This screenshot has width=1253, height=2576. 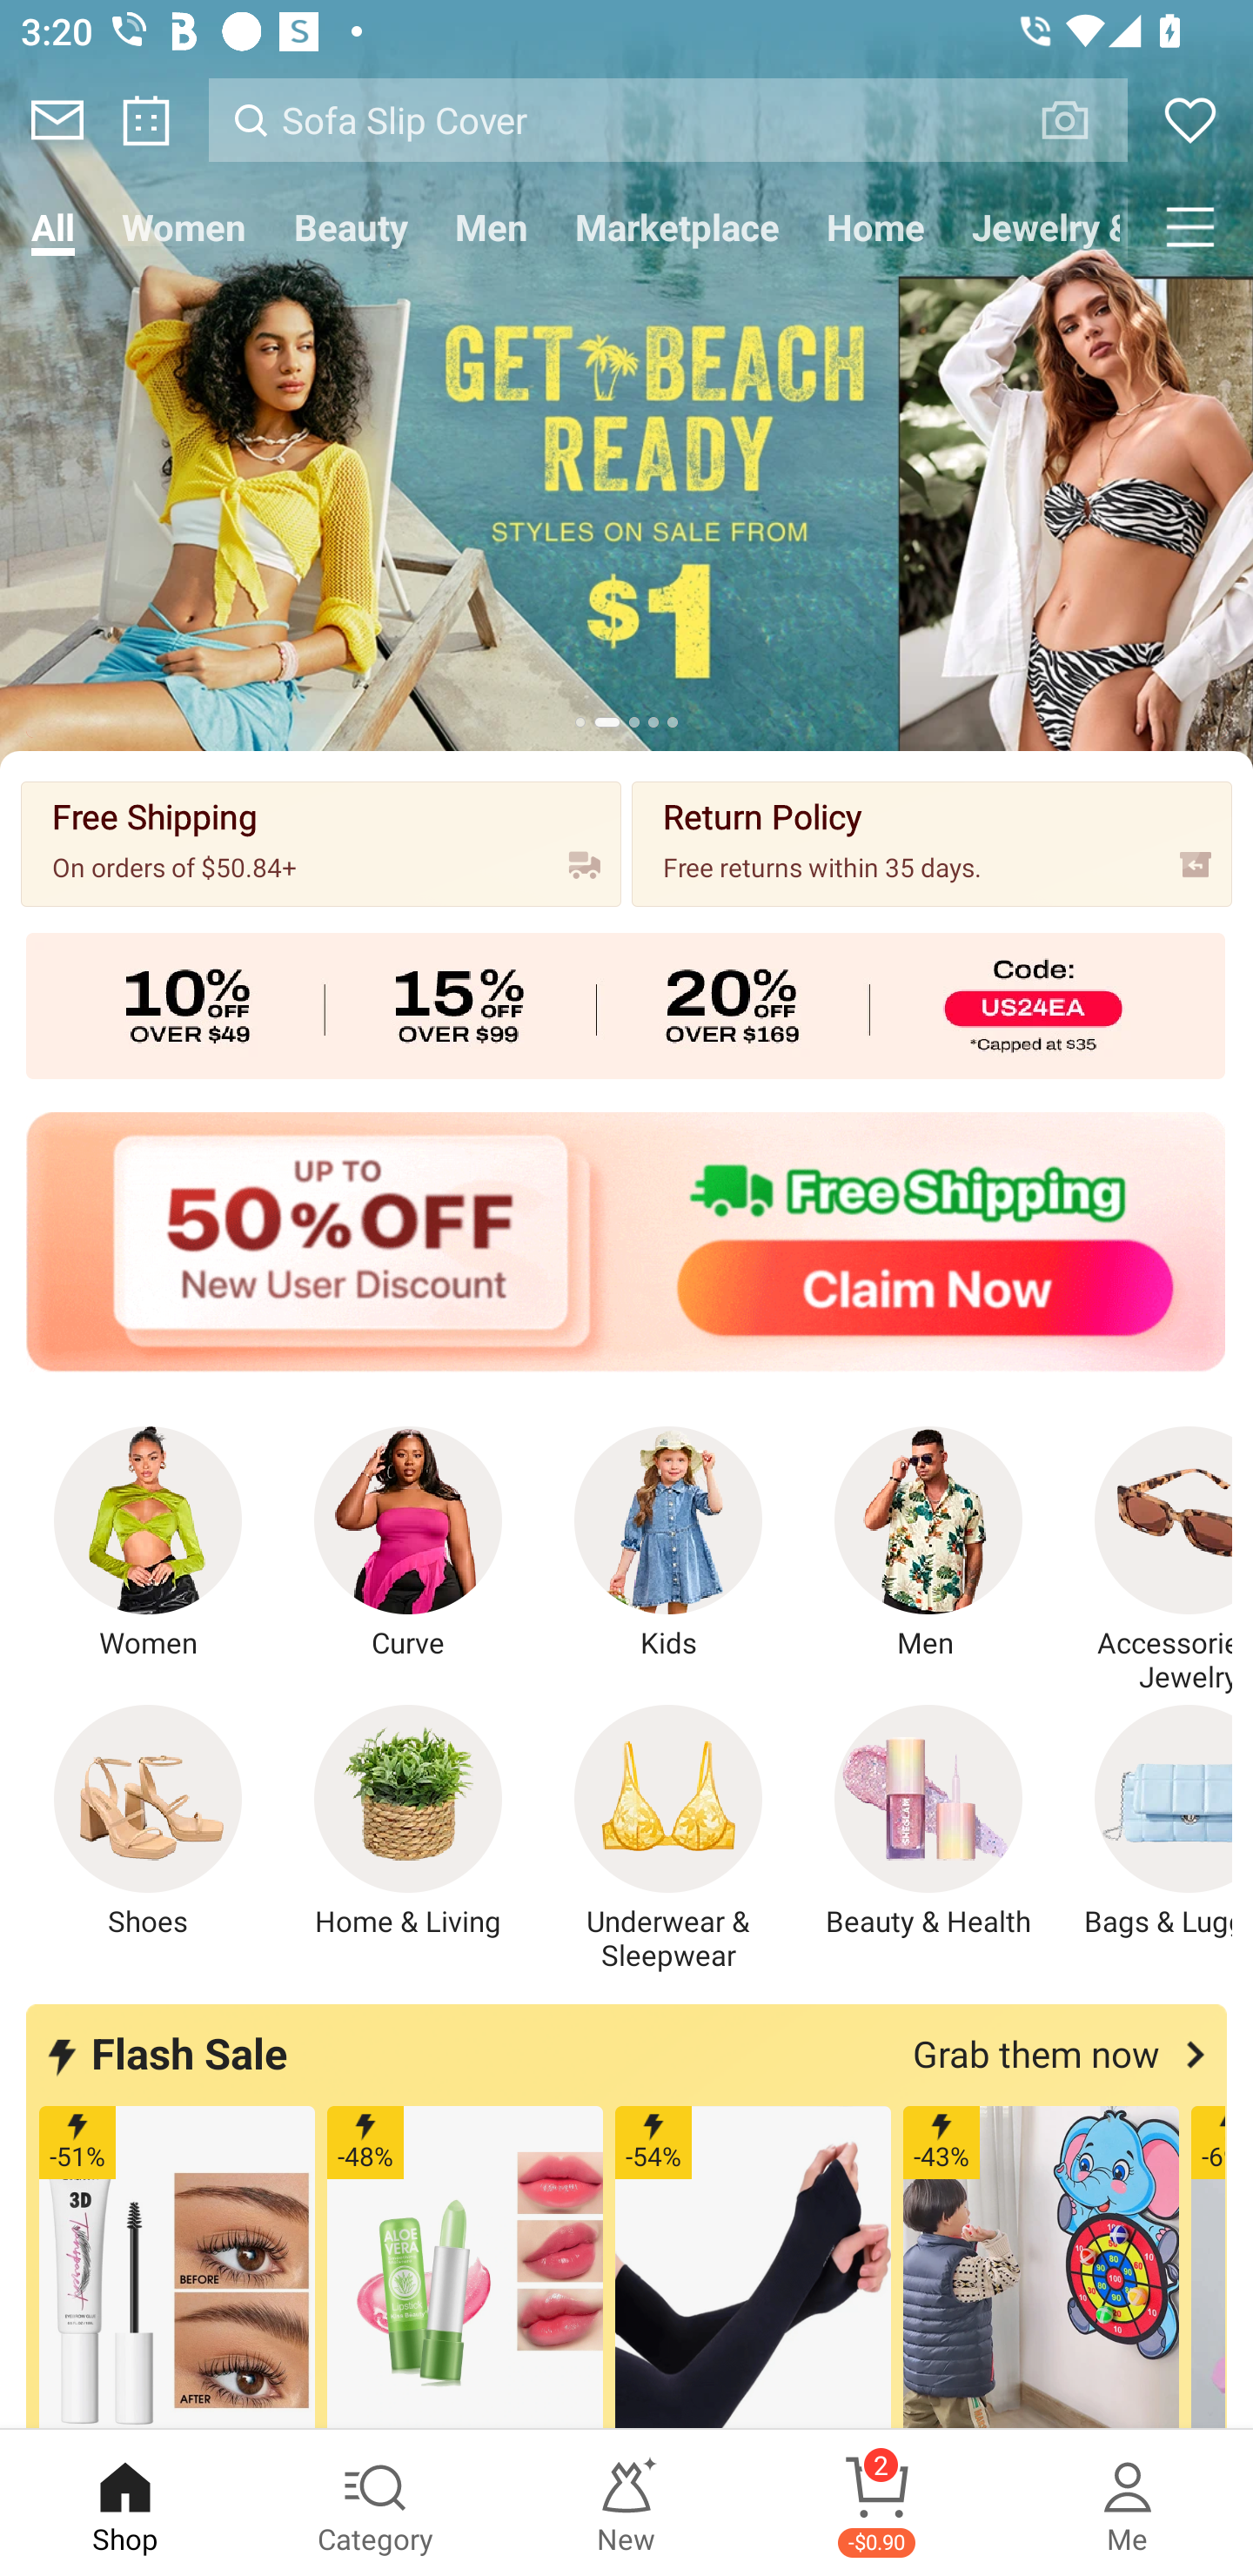 What do you see at coordinates (148, 1822) in the screenshot?
I see `Shoes` at bounding box center [148, 1822].